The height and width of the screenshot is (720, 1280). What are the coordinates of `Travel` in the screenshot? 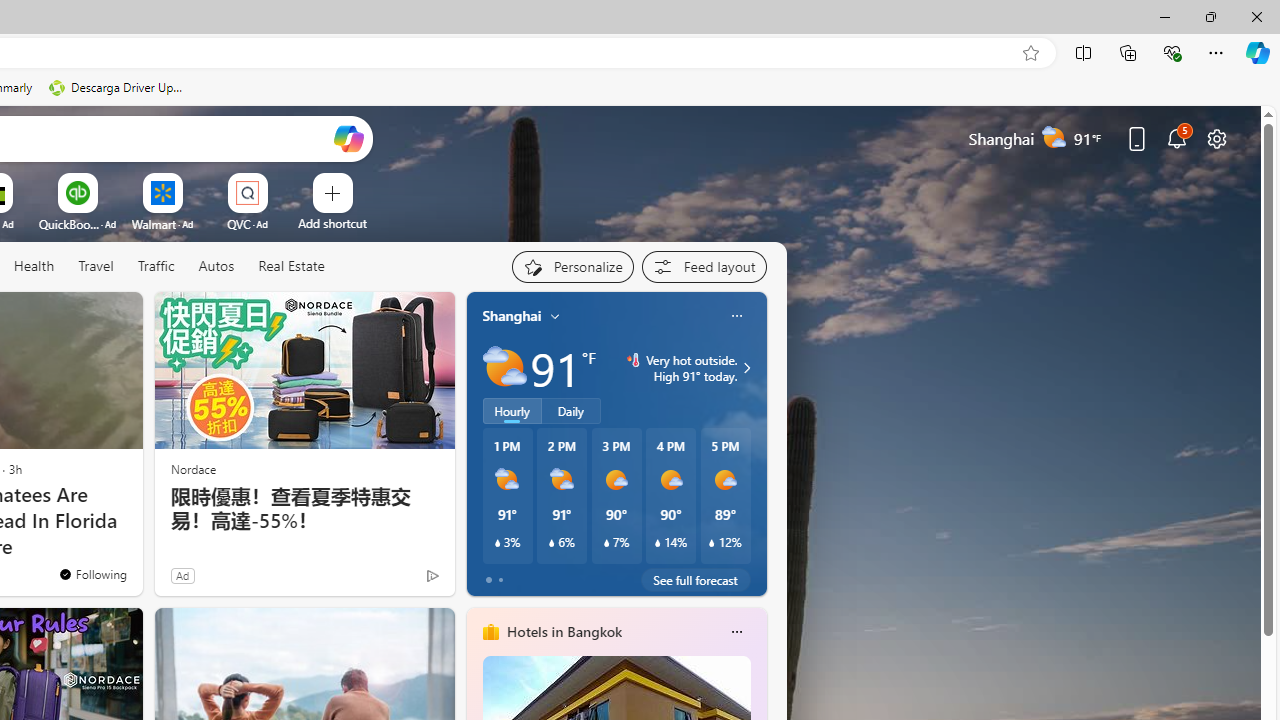 It's located at (96, 266).